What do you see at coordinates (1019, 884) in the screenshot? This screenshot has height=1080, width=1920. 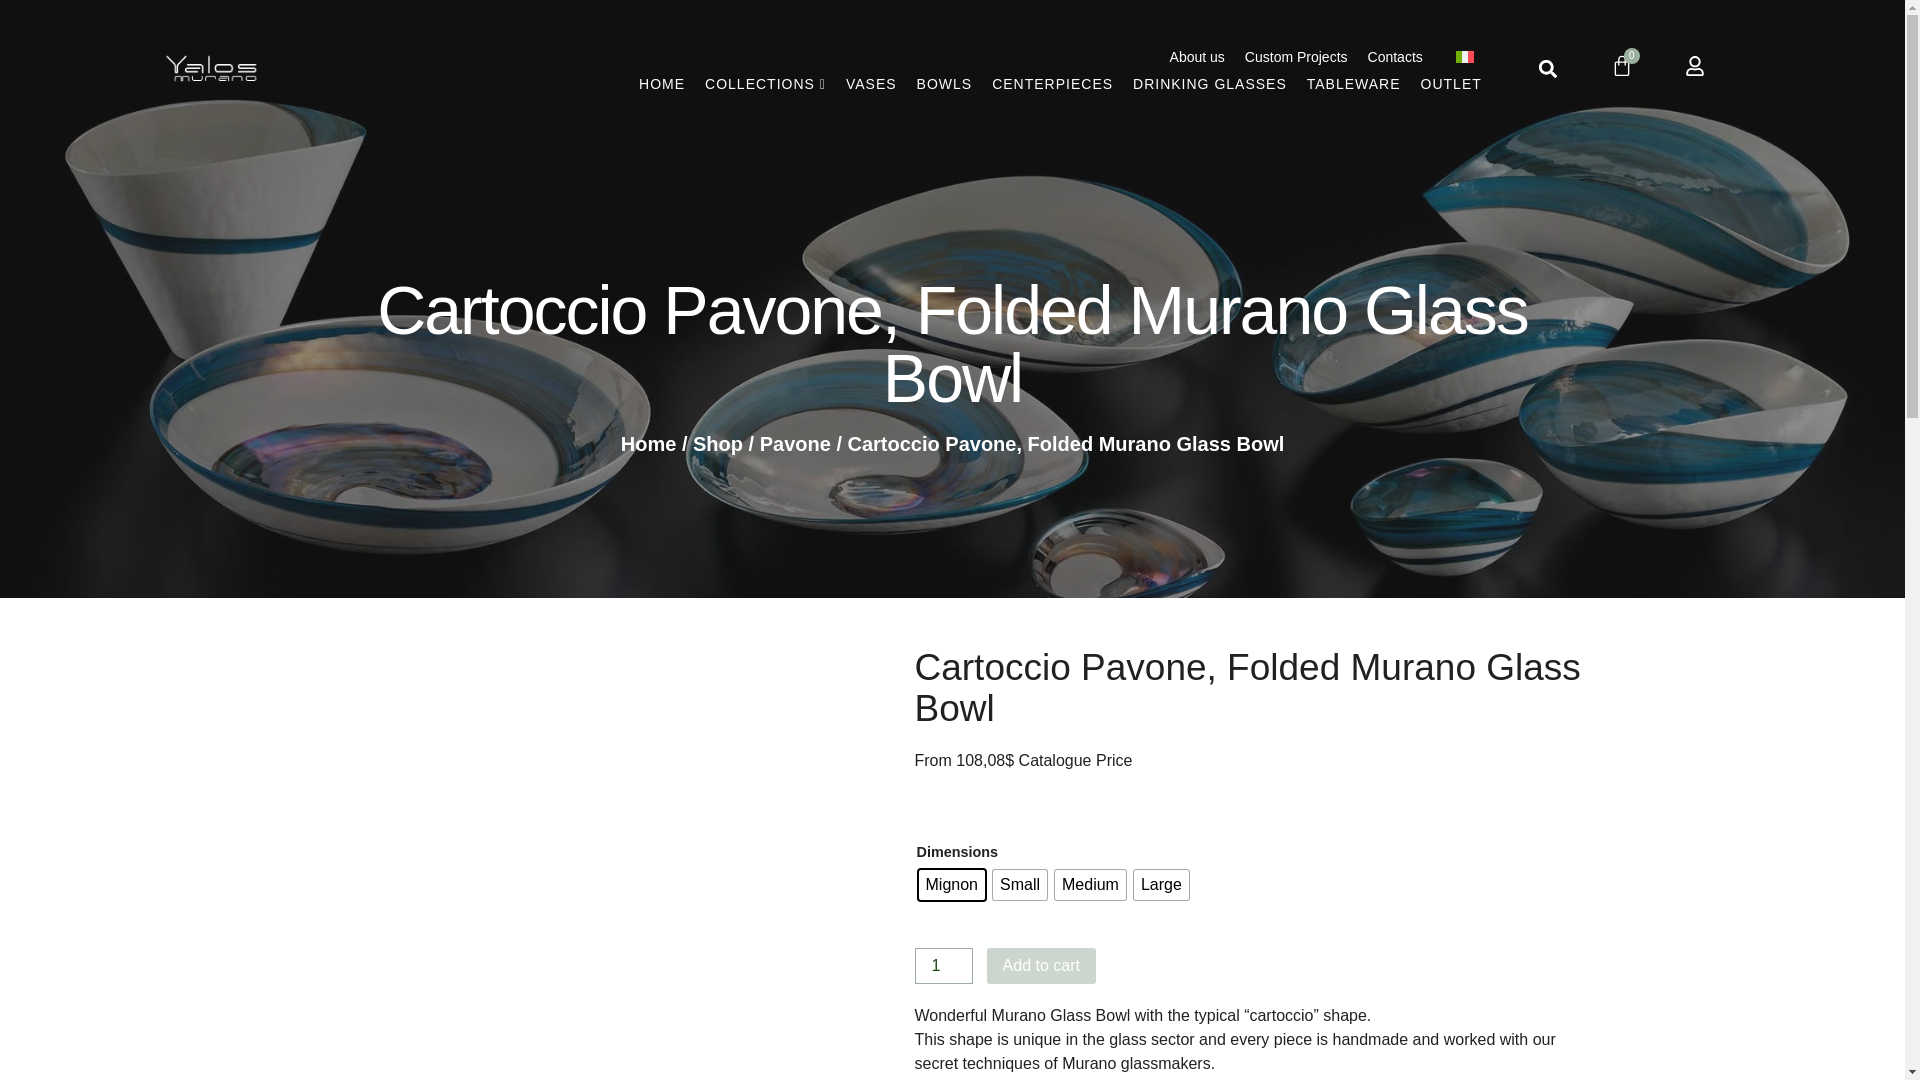 I see `Small` at bounding box center [1019, 884].